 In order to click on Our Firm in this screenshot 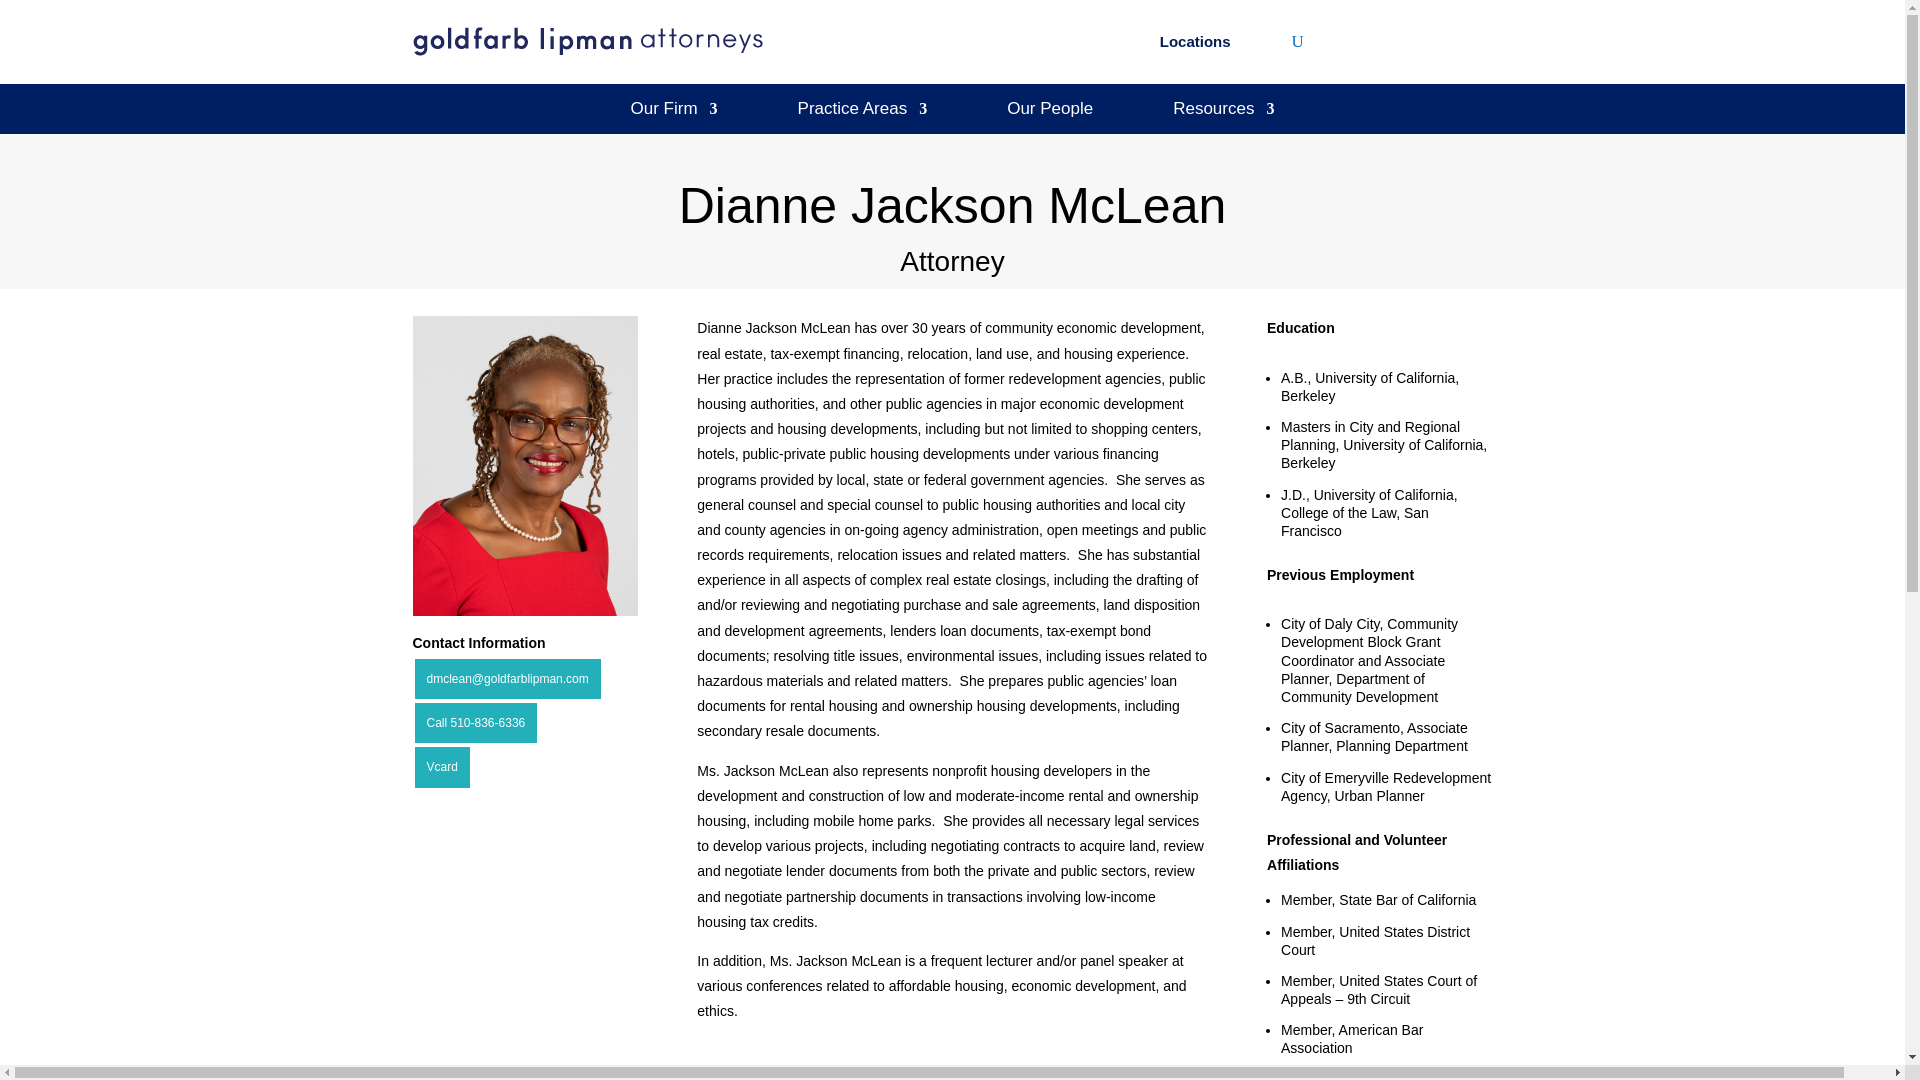, I will do `click(674, 112)`.